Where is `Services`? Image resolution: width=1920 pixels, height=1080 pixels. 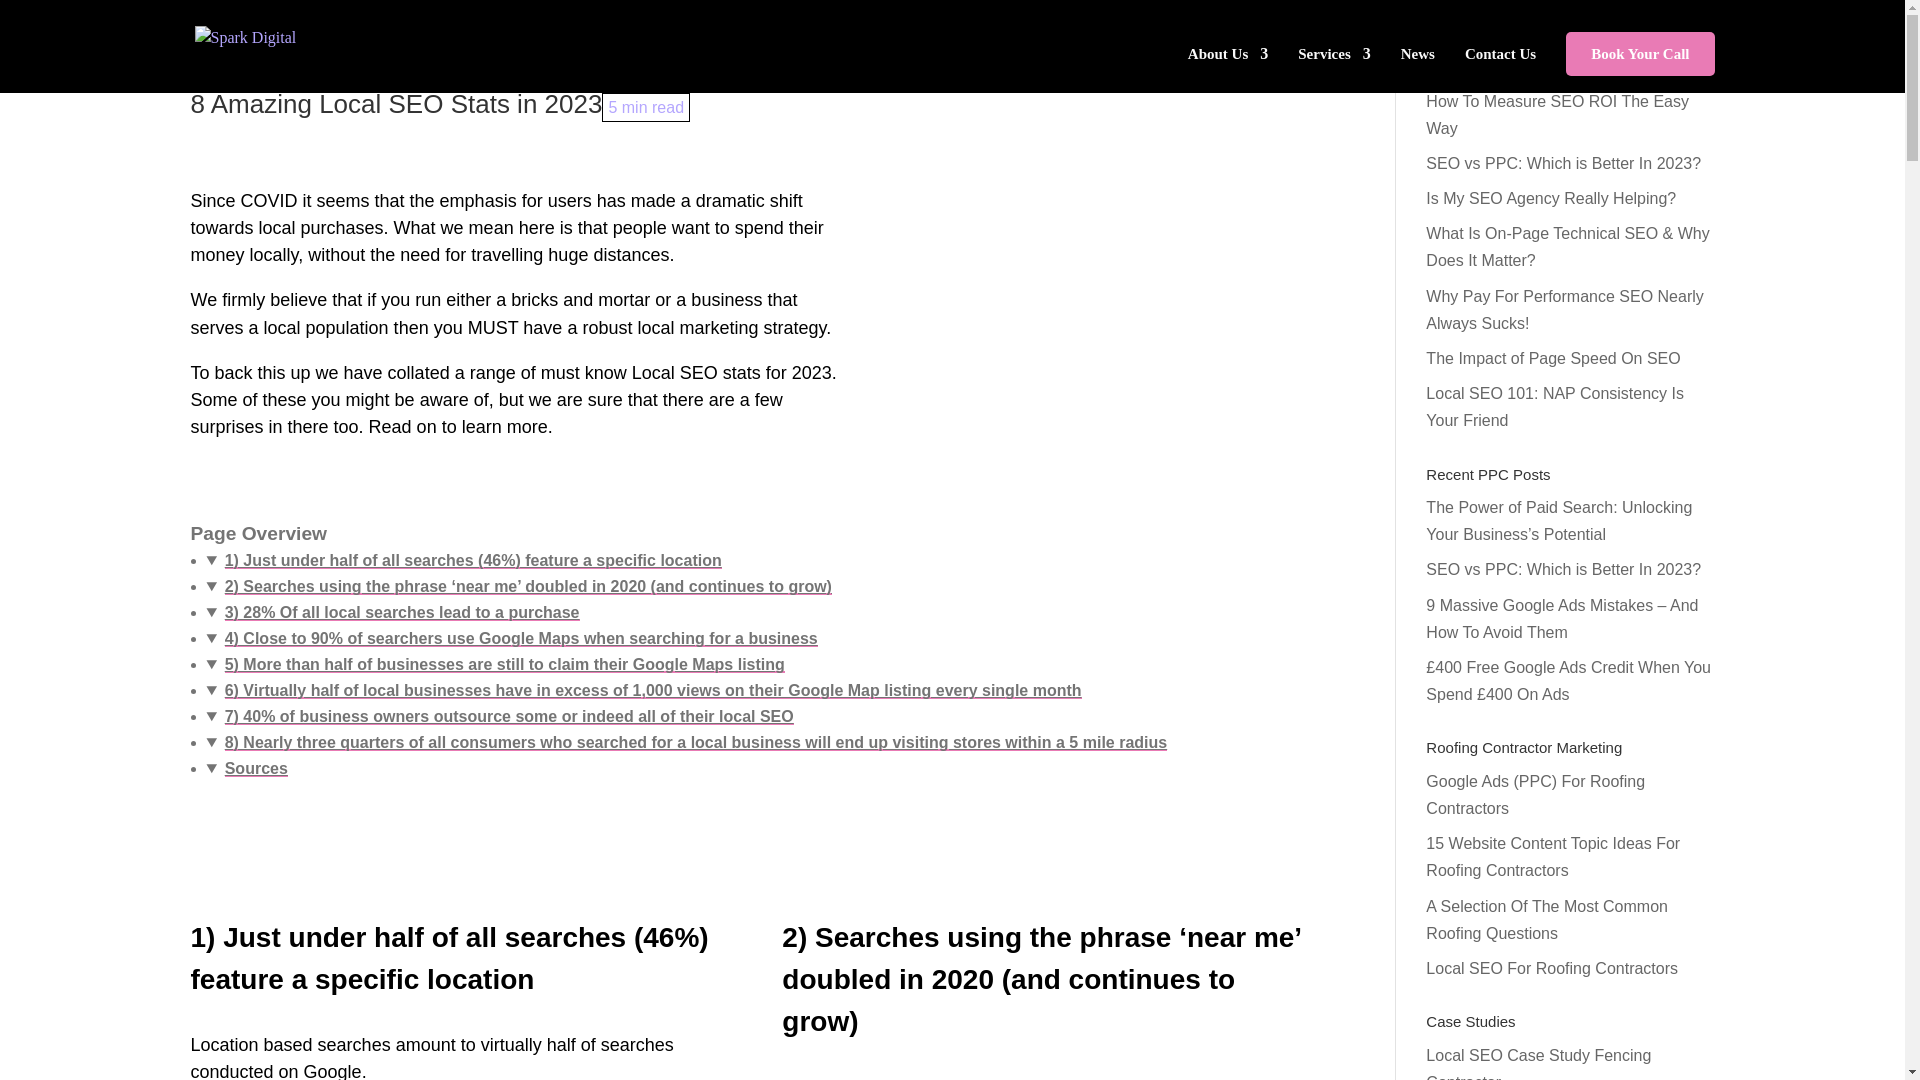
Services is located at coordinates (1334, 70).